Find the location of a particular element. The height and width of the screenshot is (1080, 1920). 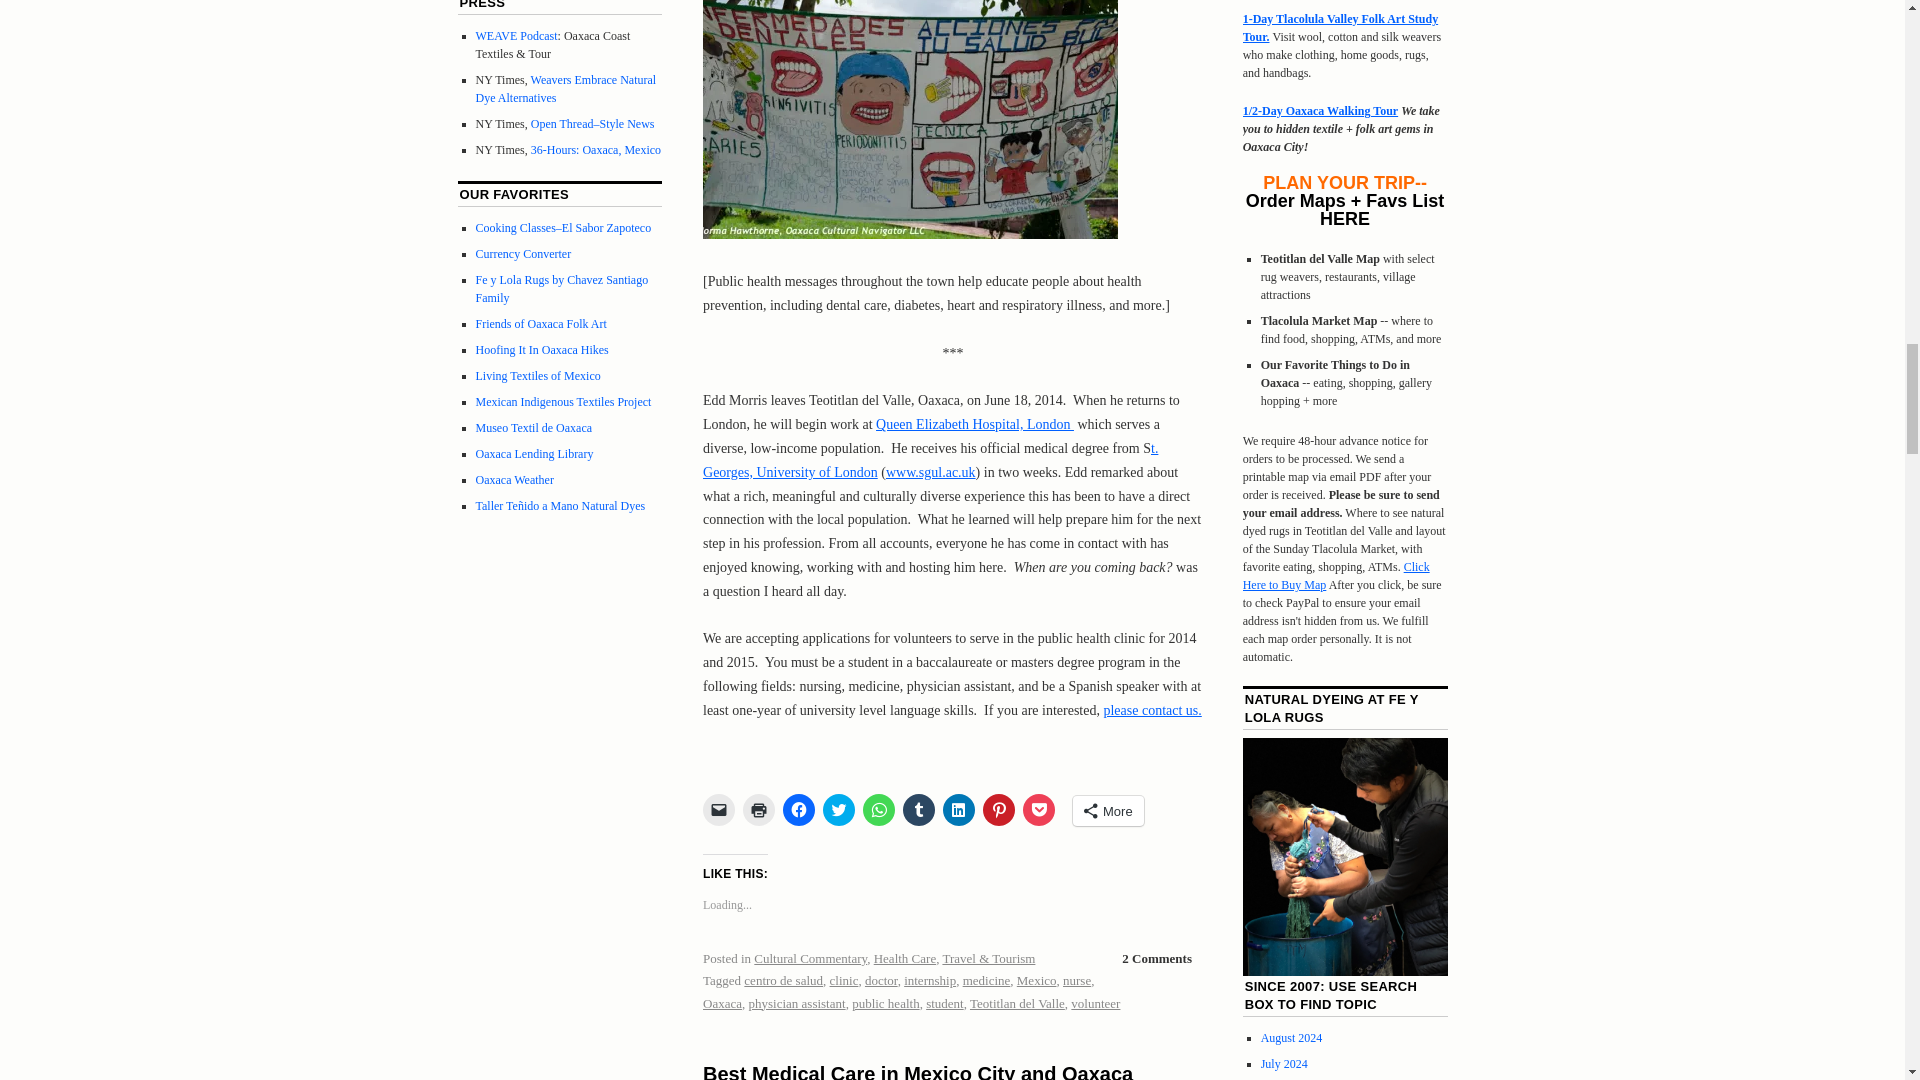

please contact us. is located at coordinates (1152, 710).